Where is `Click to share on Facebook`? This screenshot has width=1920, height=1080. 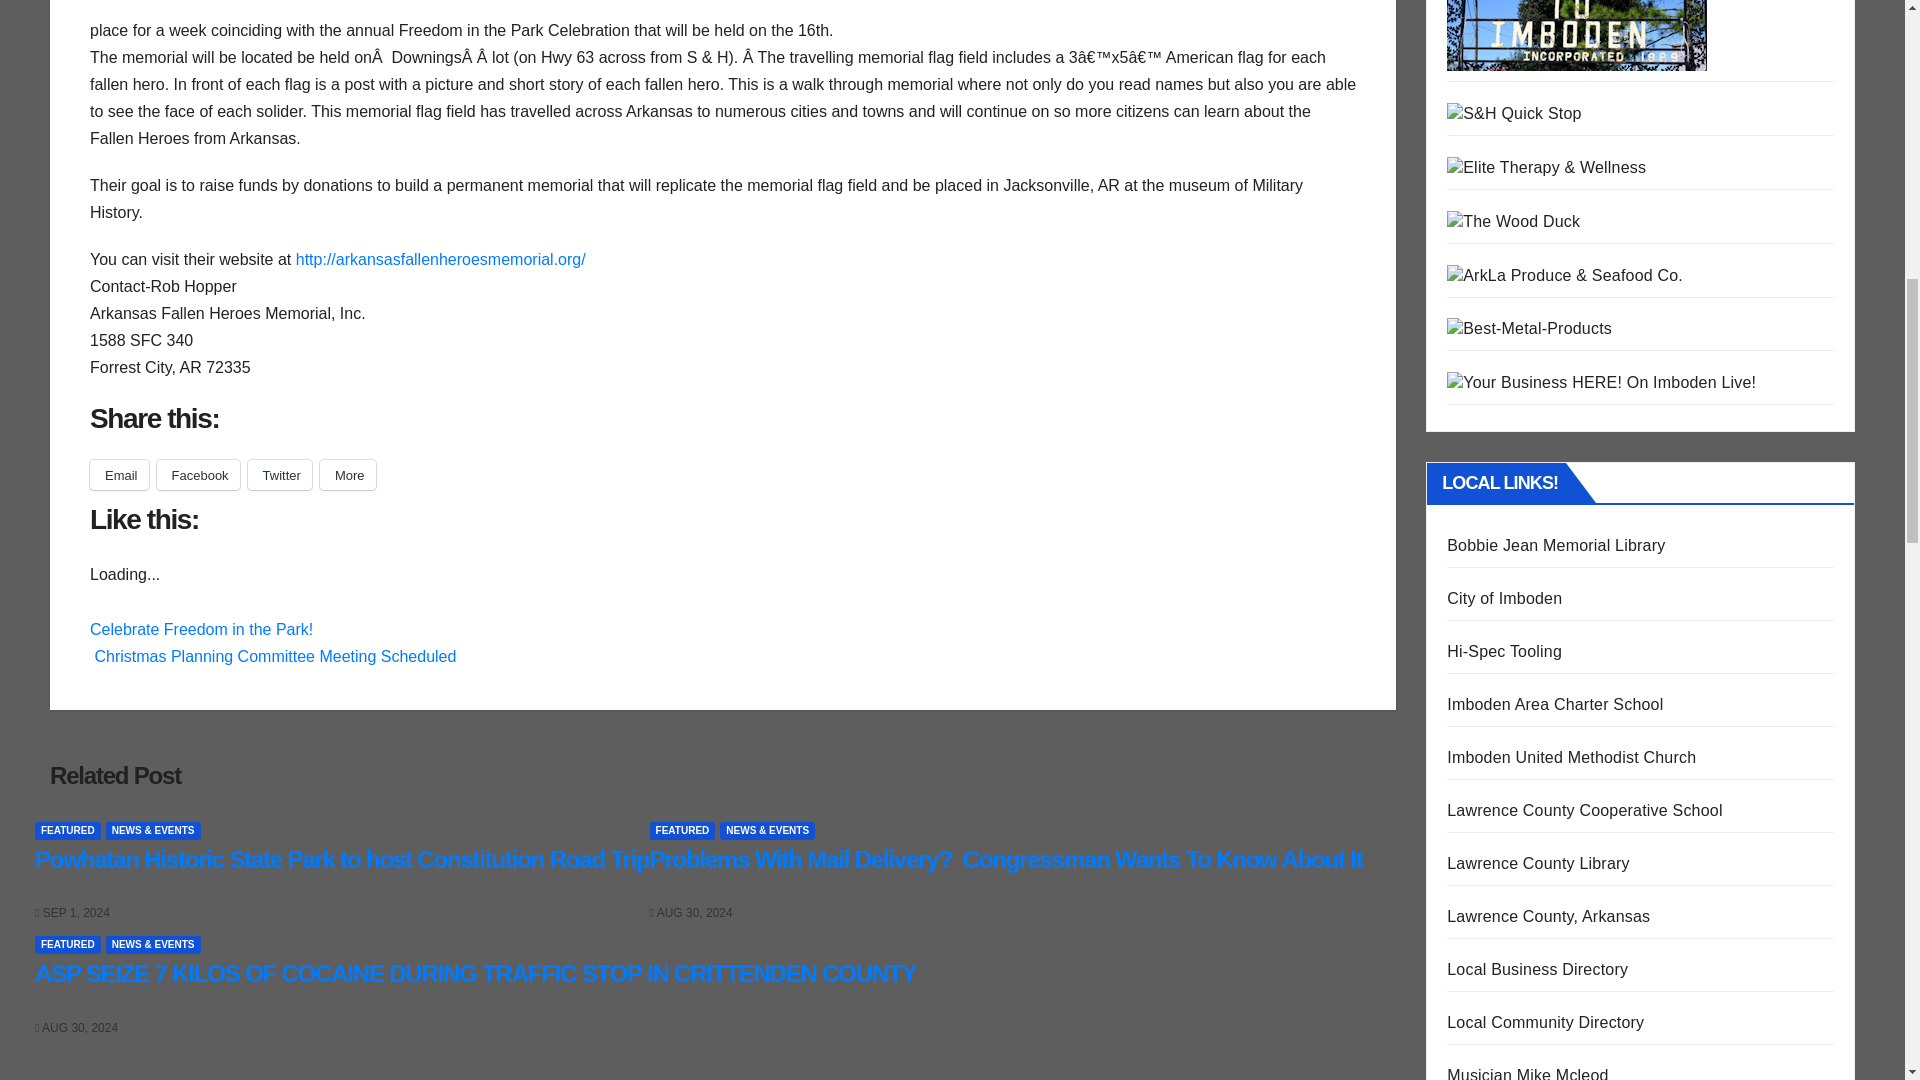 Click to share on Facebook is located at coordinates (198, 475).